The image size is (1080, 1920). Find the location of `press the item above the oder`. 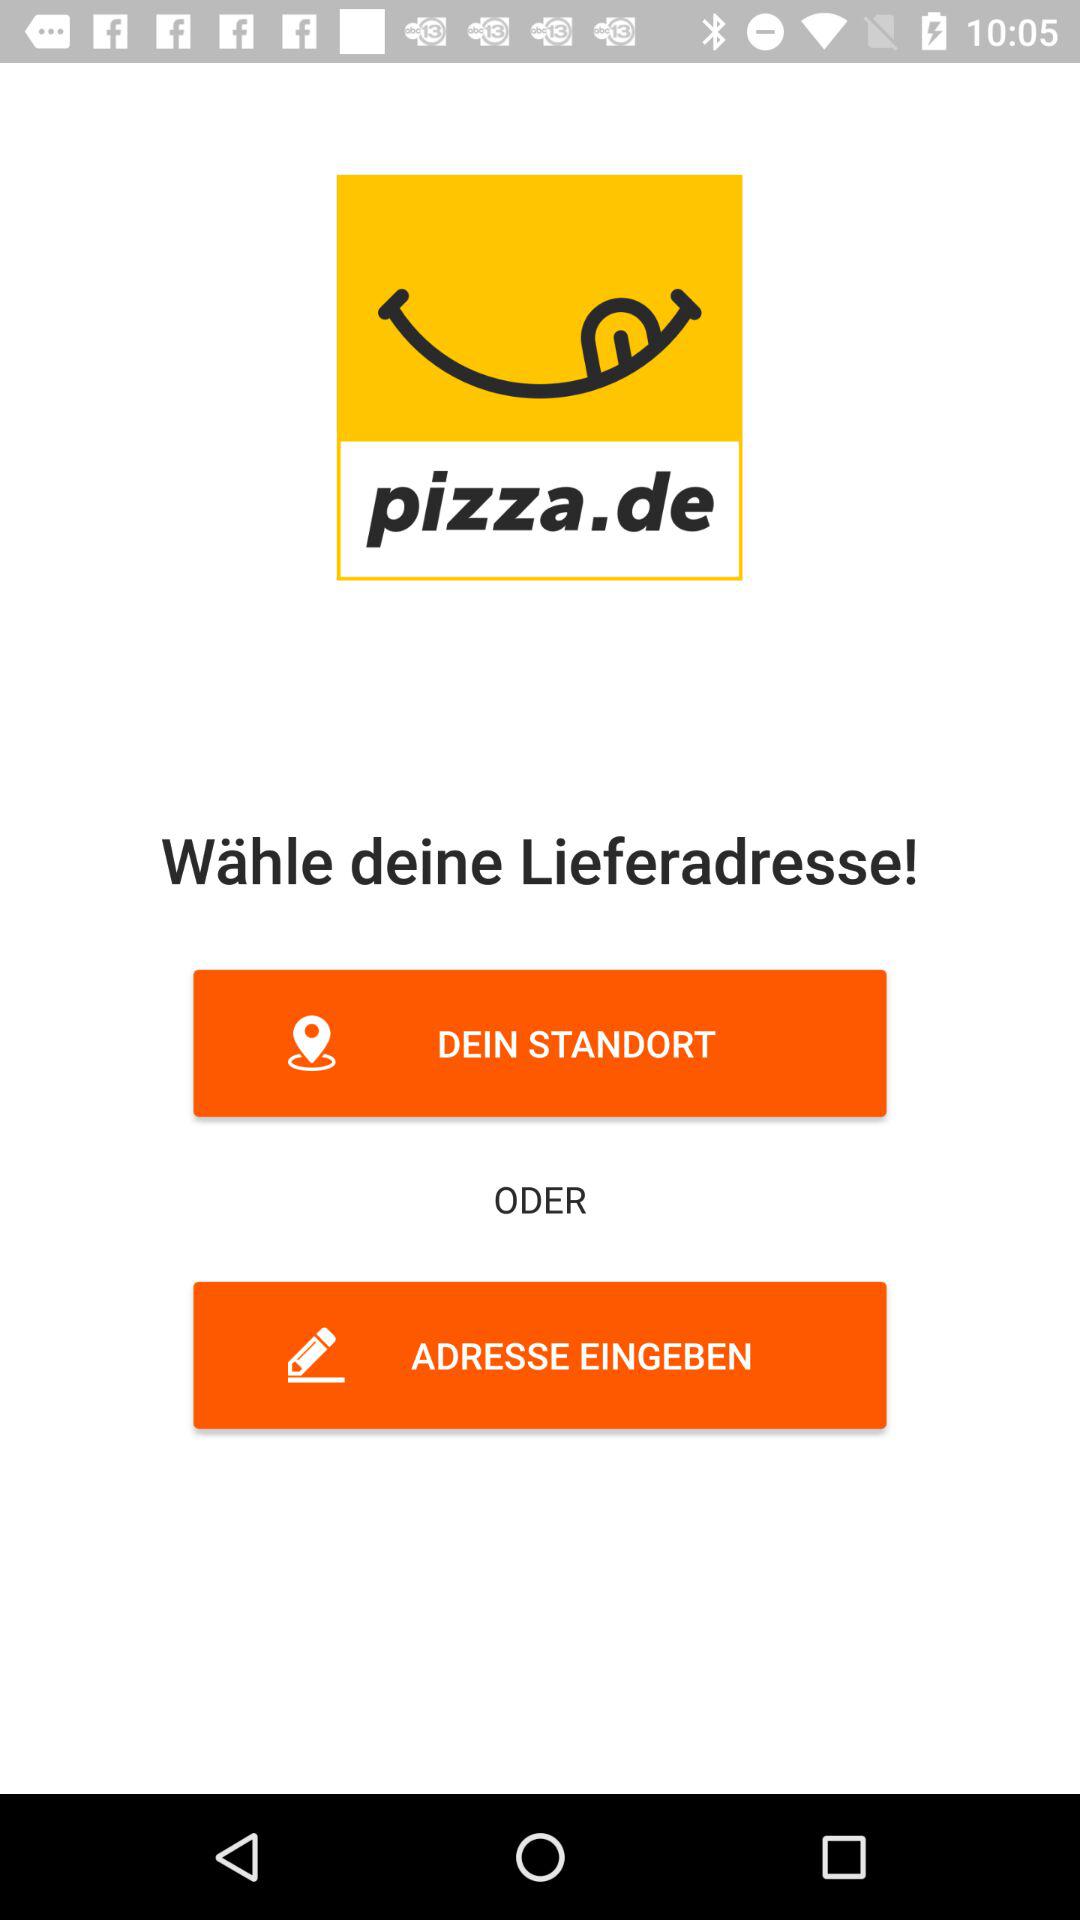

press the item above the oder is located at coordinates (540, 1042).